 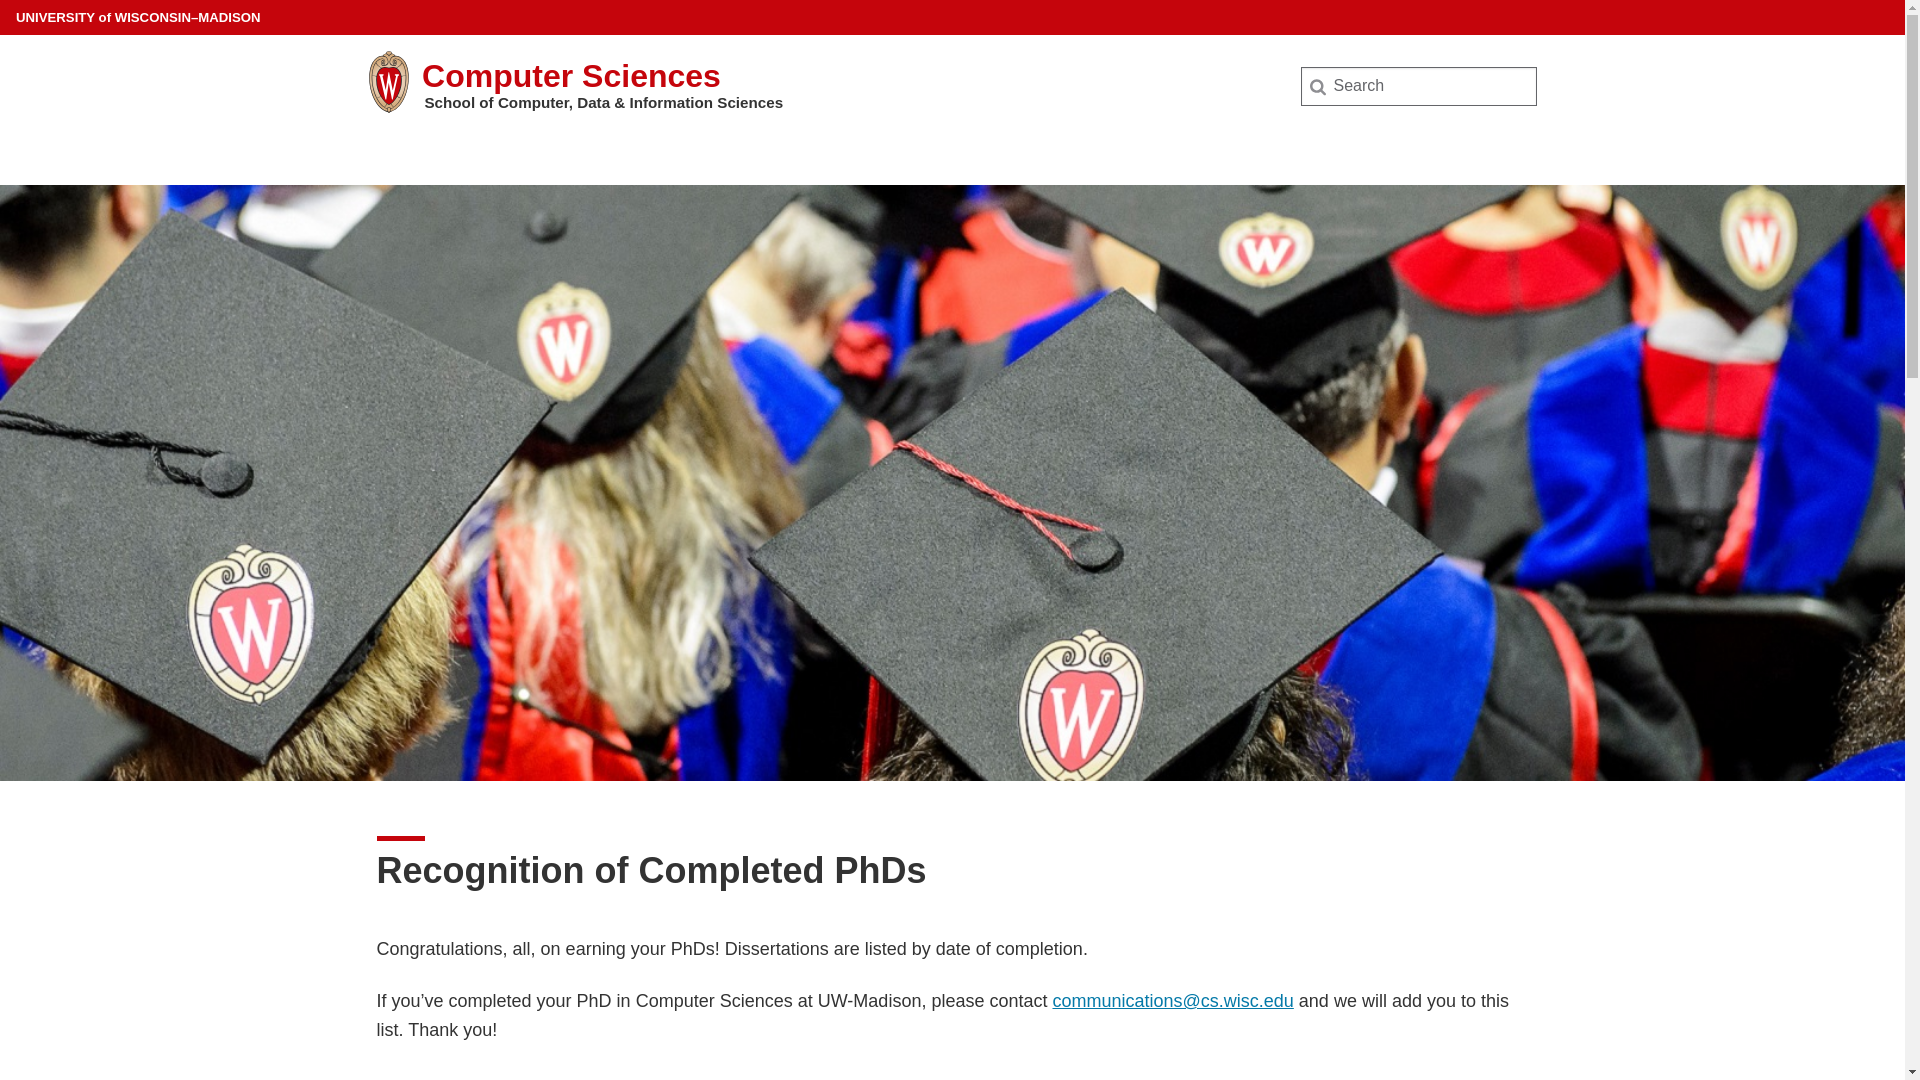 What do you see at coordinates (48, 22) in the screenshot?
I see `Search` at bounding box center [48, 22].